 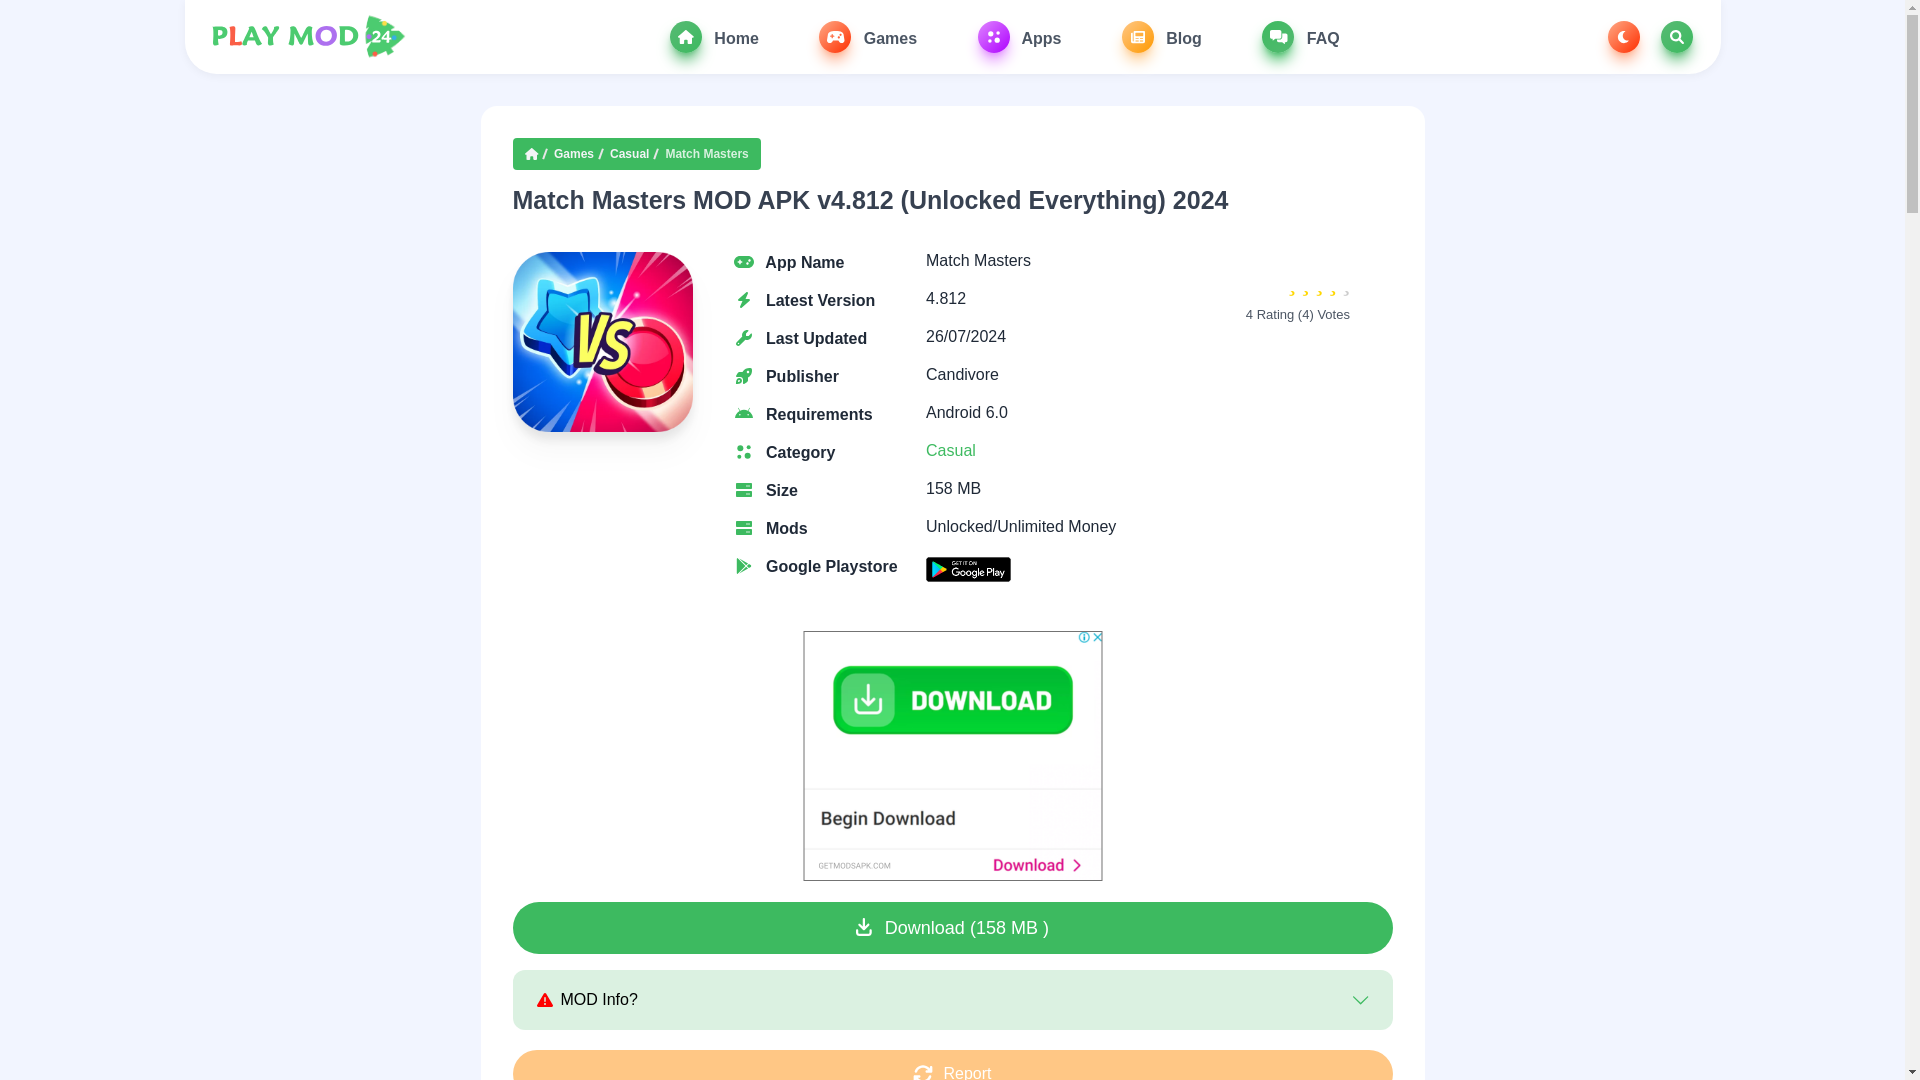 I want to click on Casual, so click(x=629, y=154).